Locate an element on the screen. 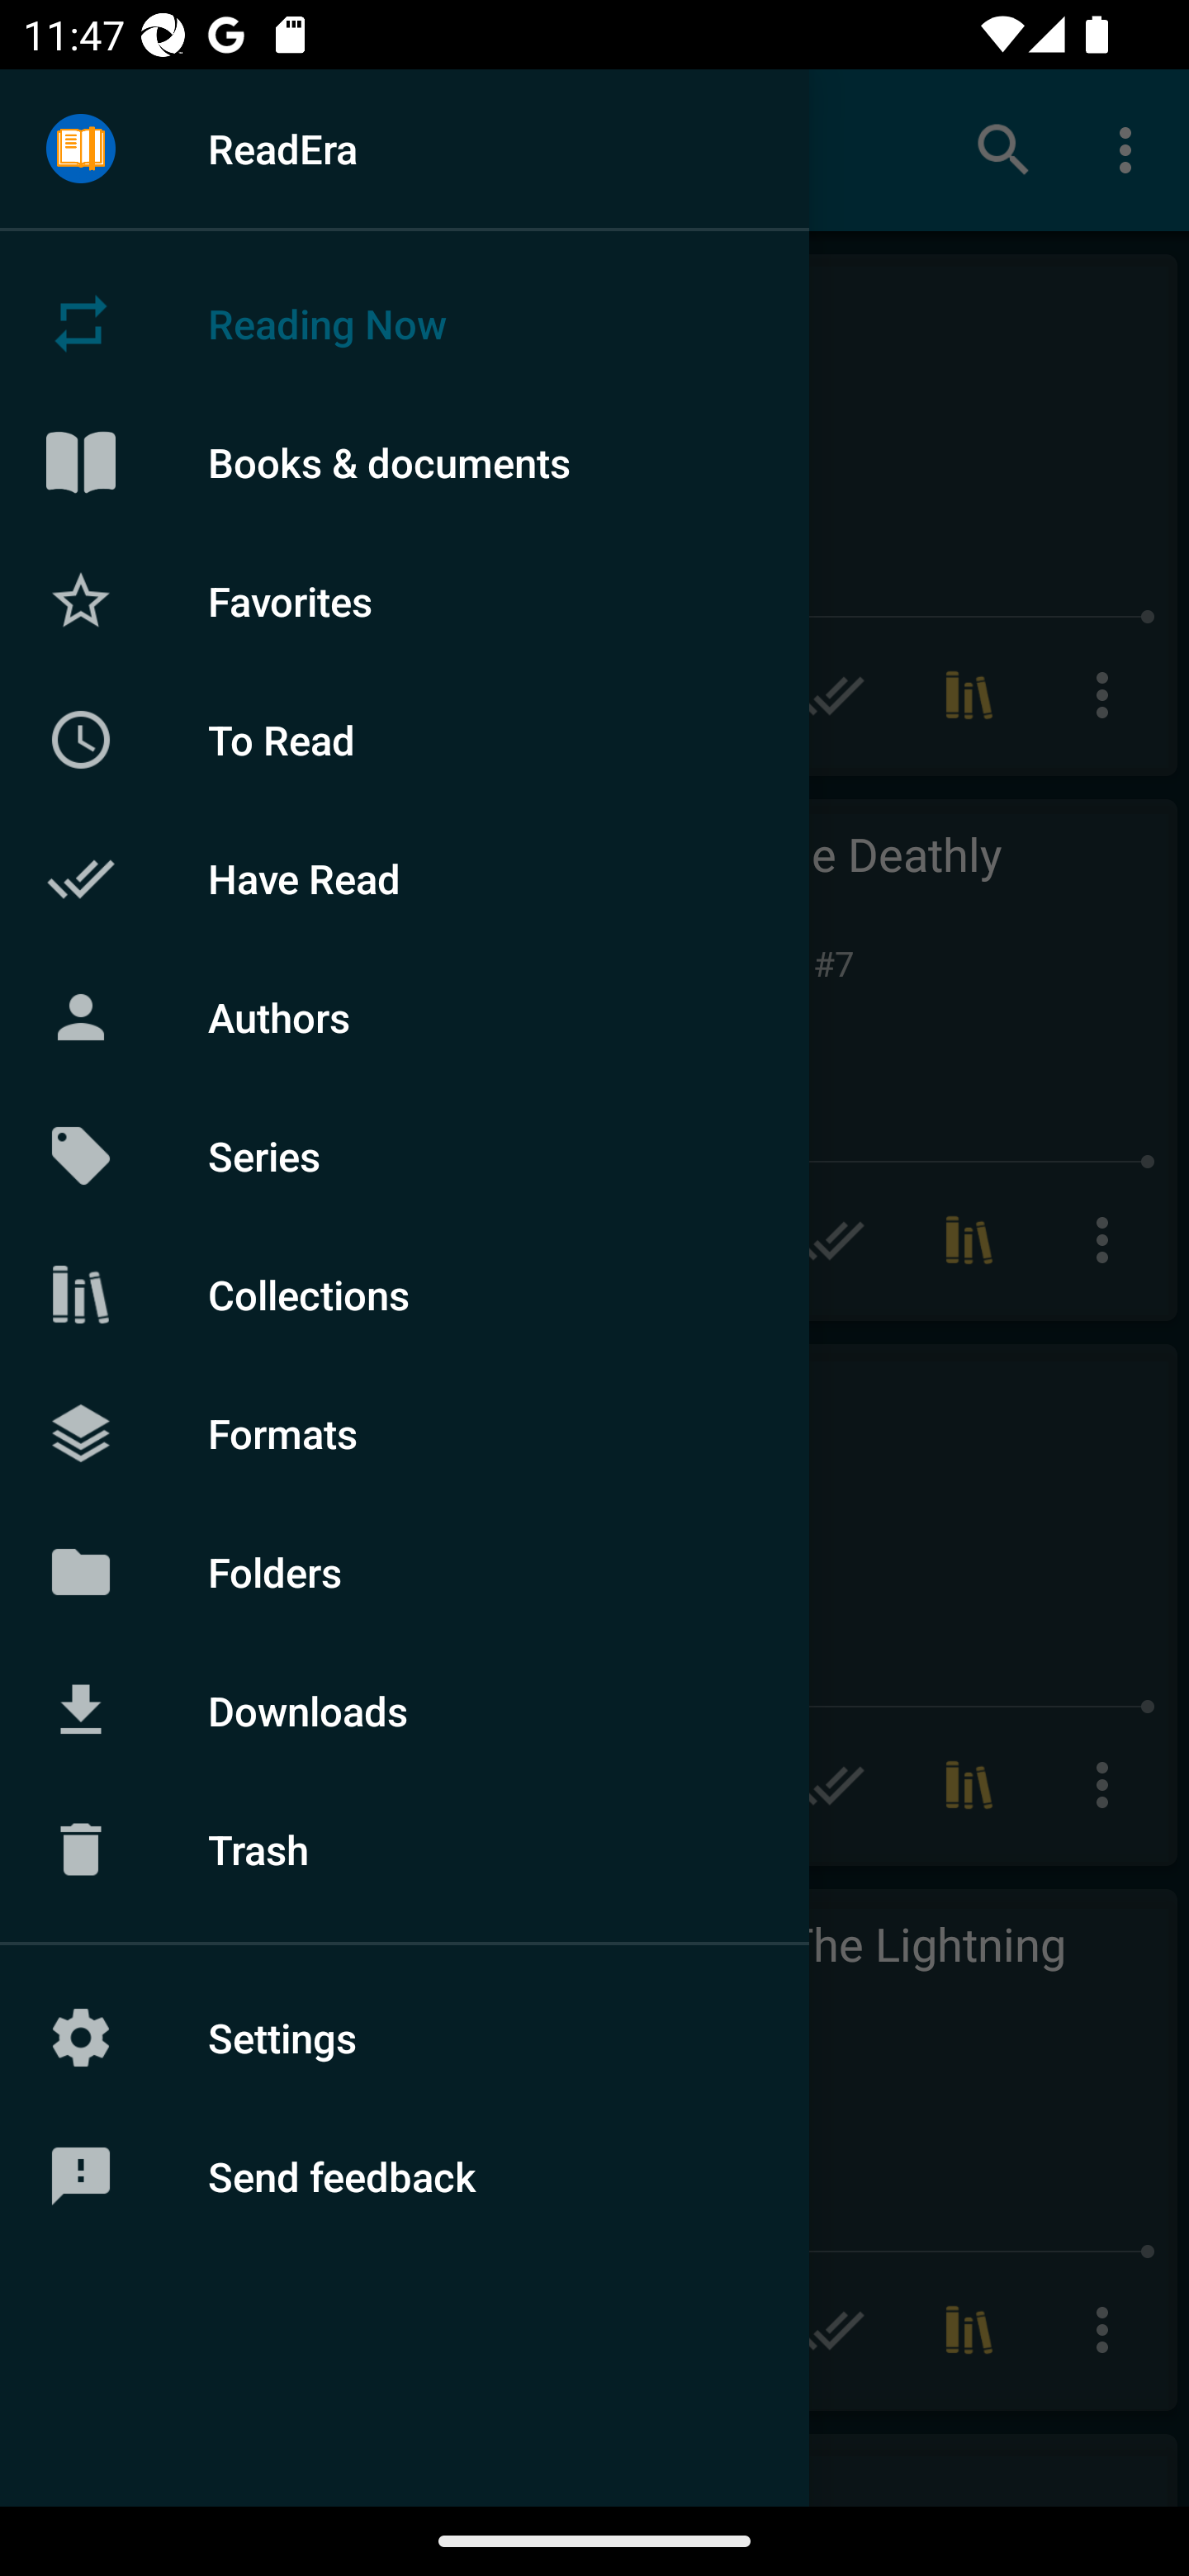 The height and width of the screenshot is (2576, 1189). Collections is located at coordinates (405, 1295).